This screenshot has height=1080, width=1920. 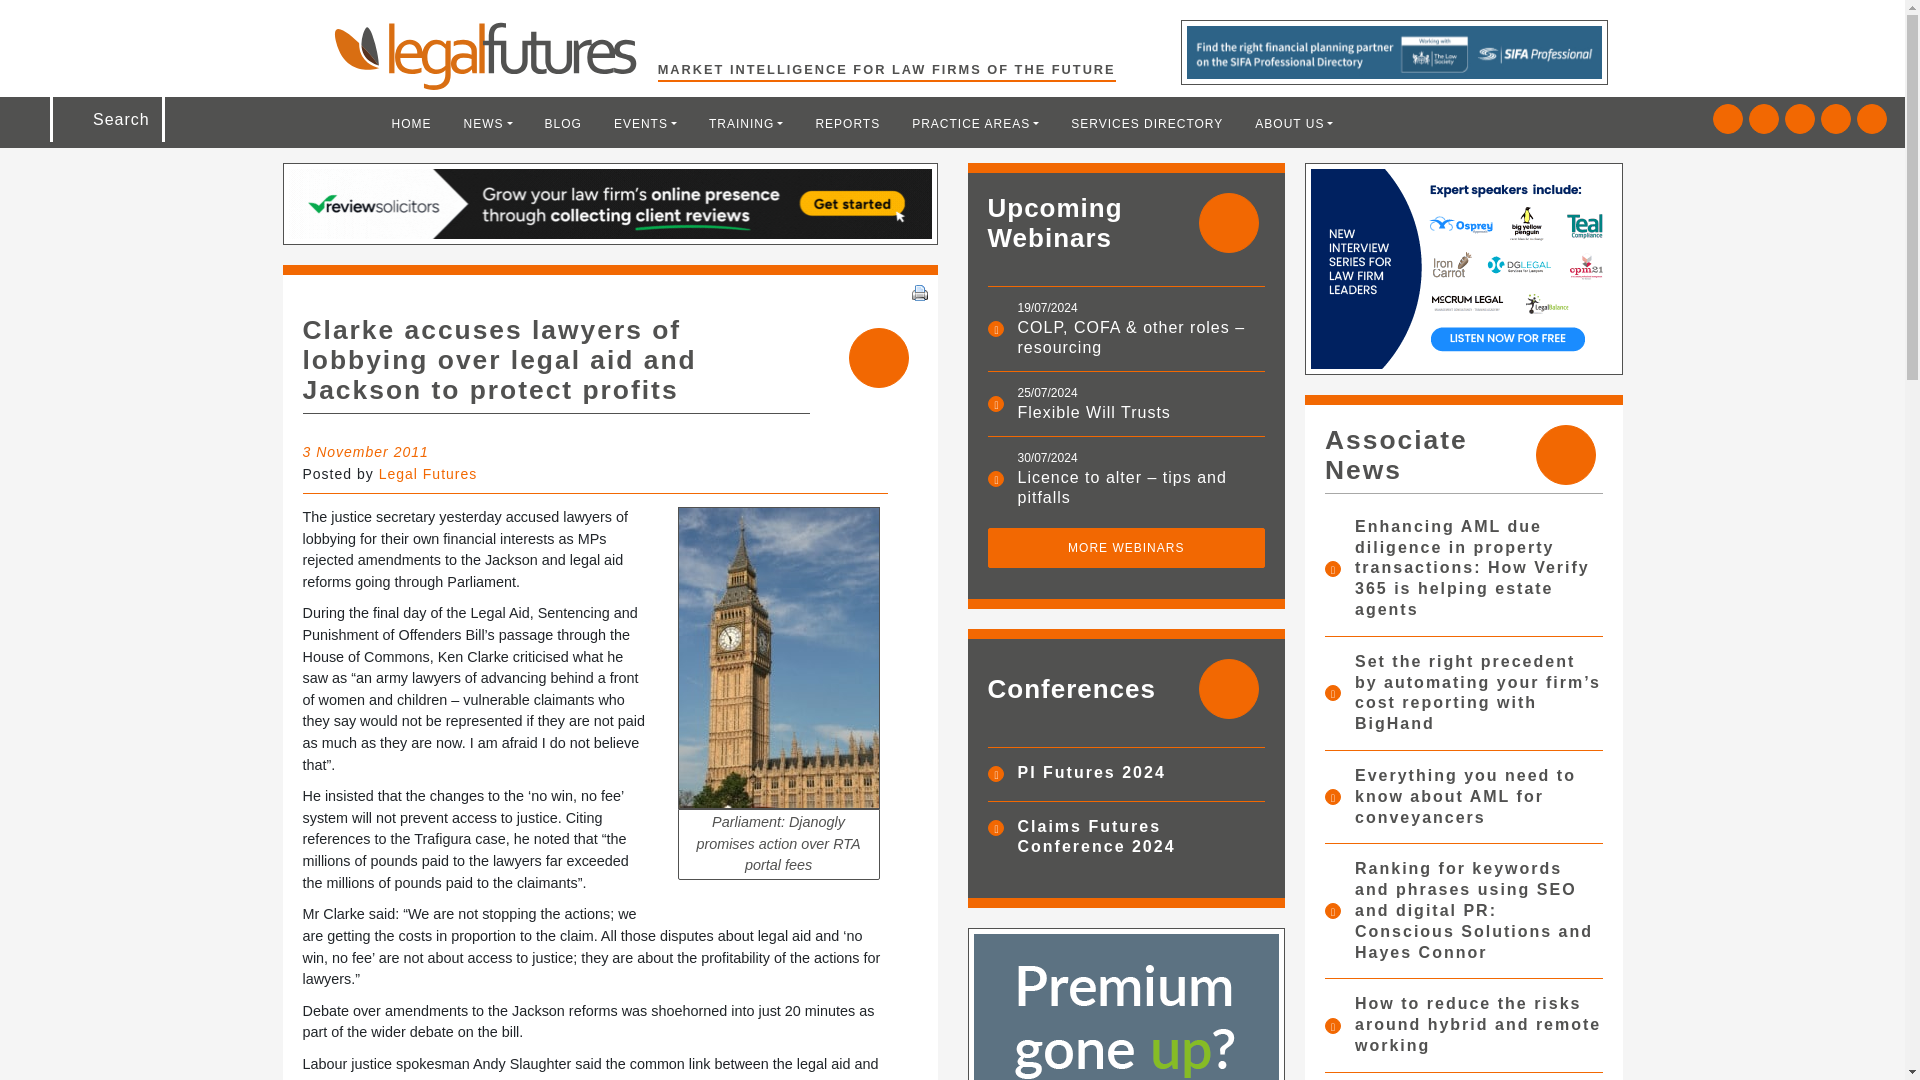 I want to click on training, so click(x=746, y=123).